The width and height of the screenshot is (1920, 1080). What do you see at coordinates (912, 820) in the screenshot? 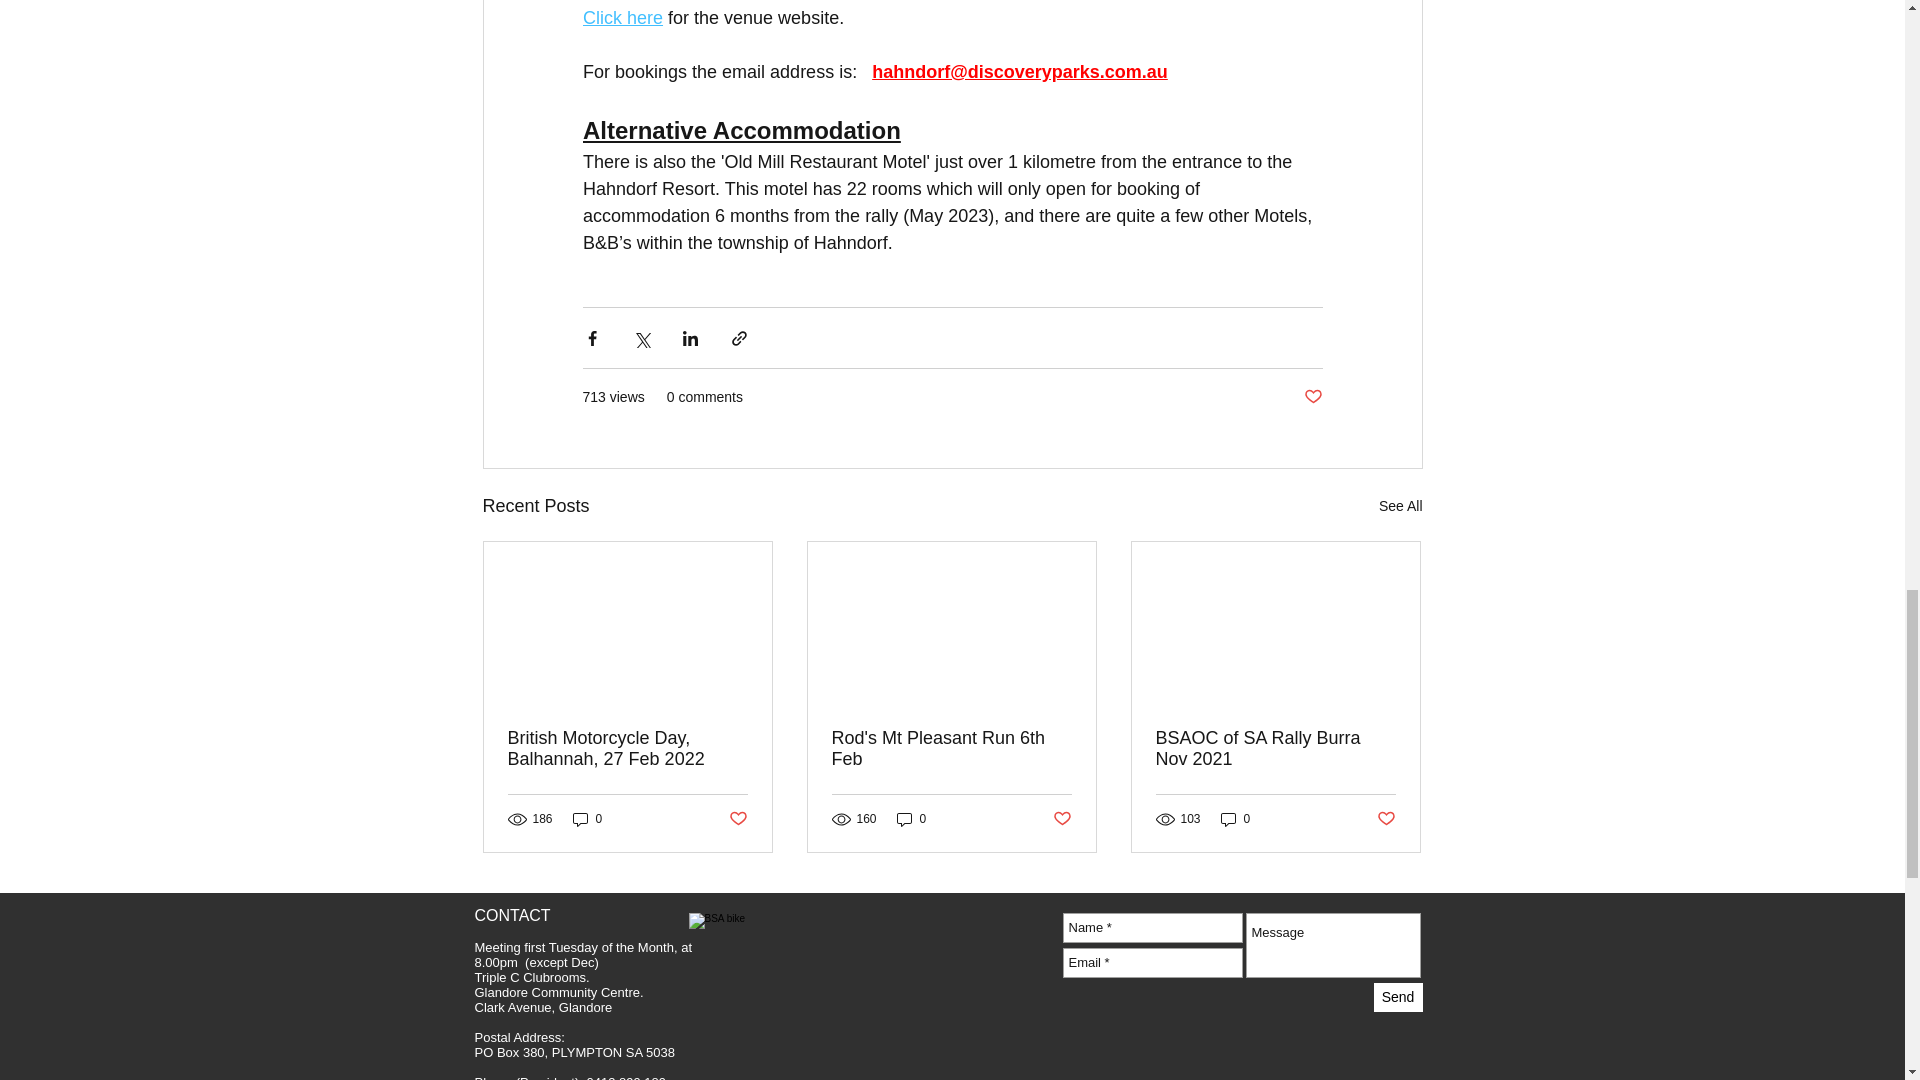
I see `0` at bounding box center [912, 820].